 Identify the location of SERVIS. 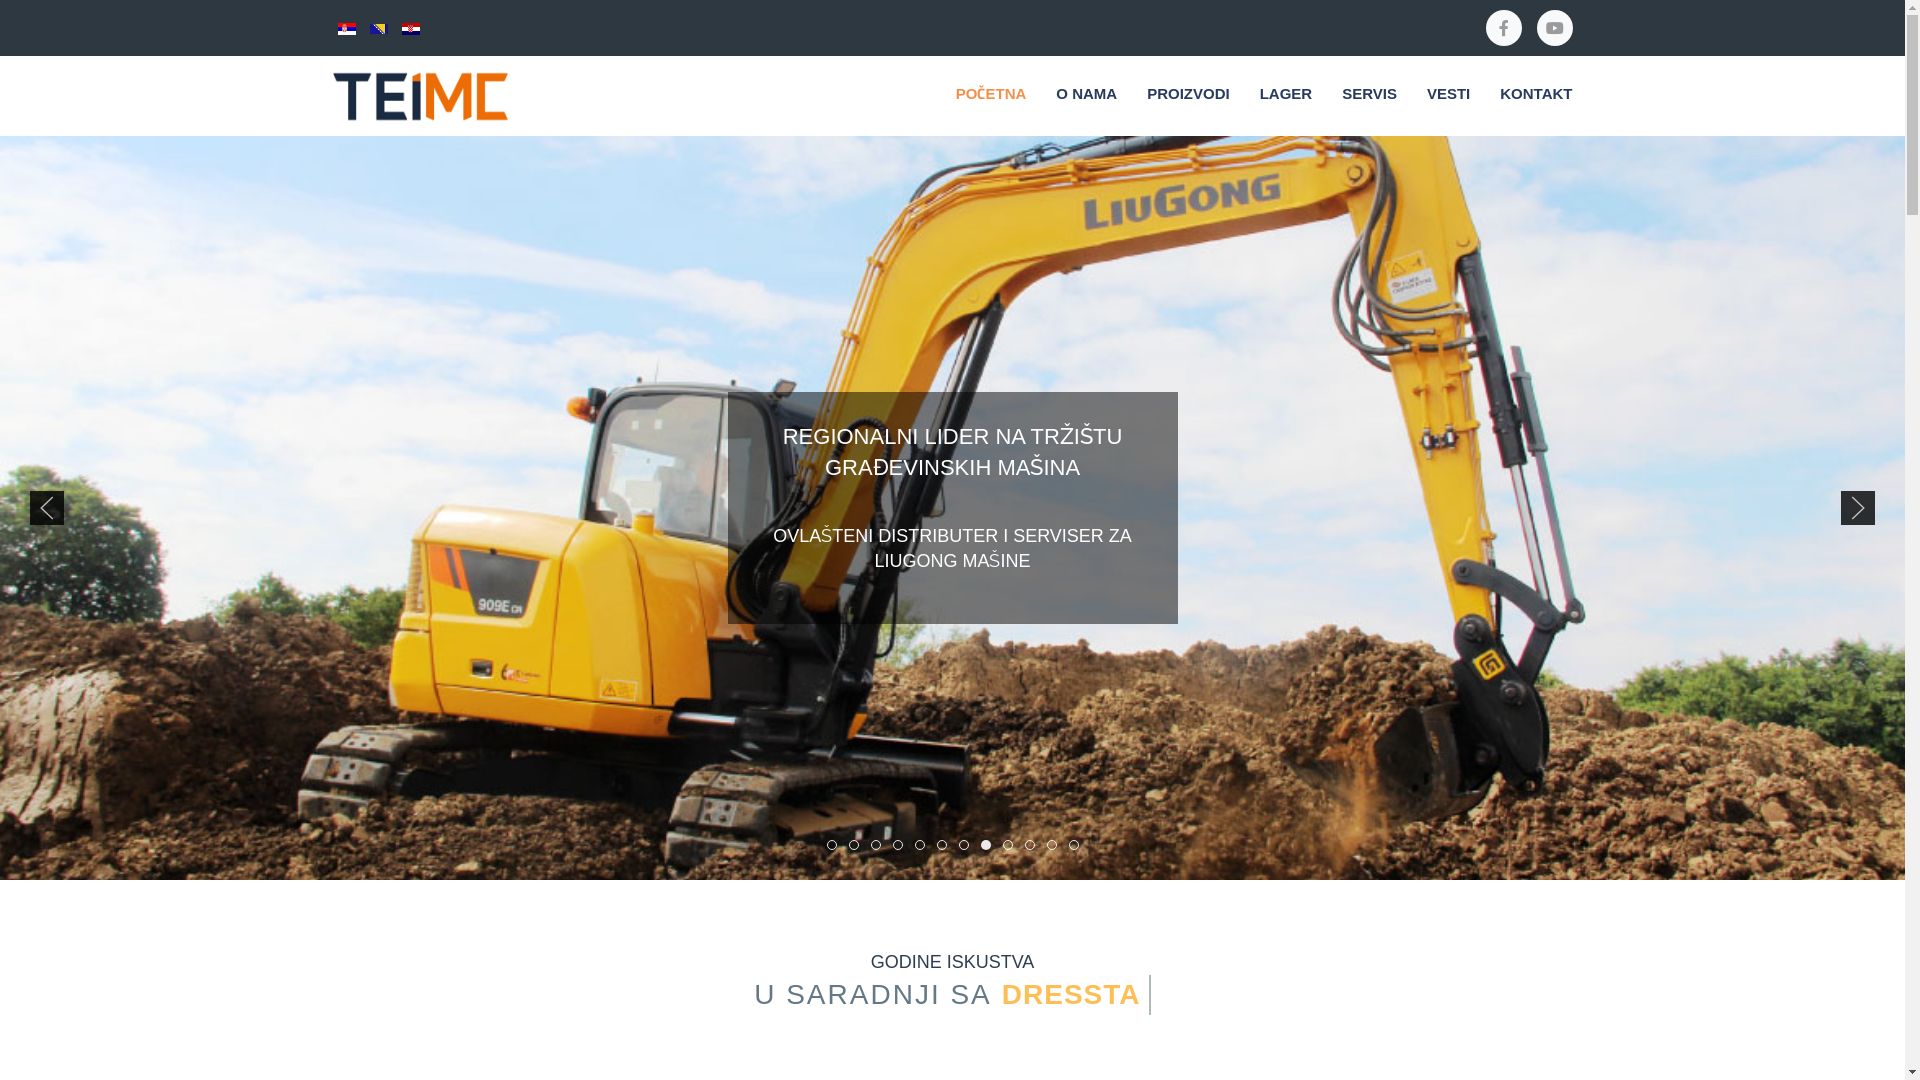
(1370, 96).